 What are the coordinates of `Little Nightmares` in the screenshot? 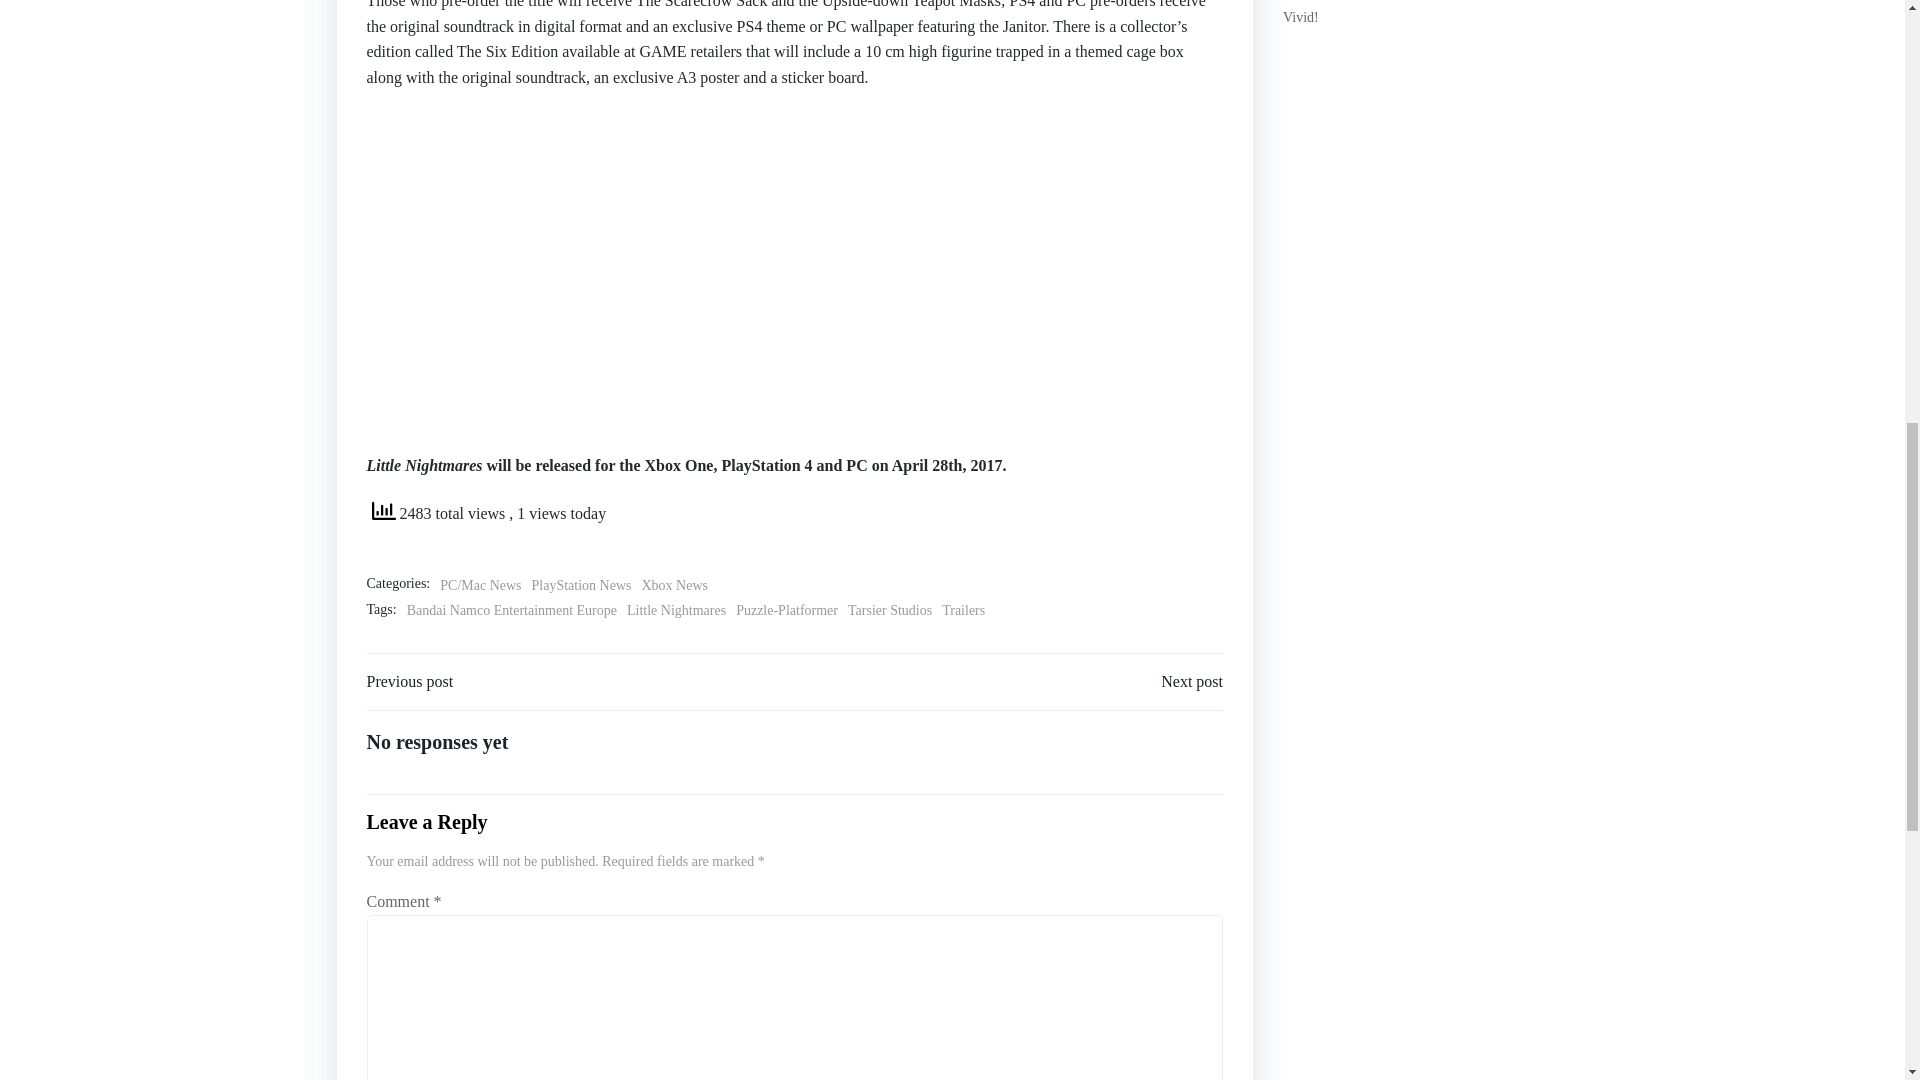 It's located at (676, 611).